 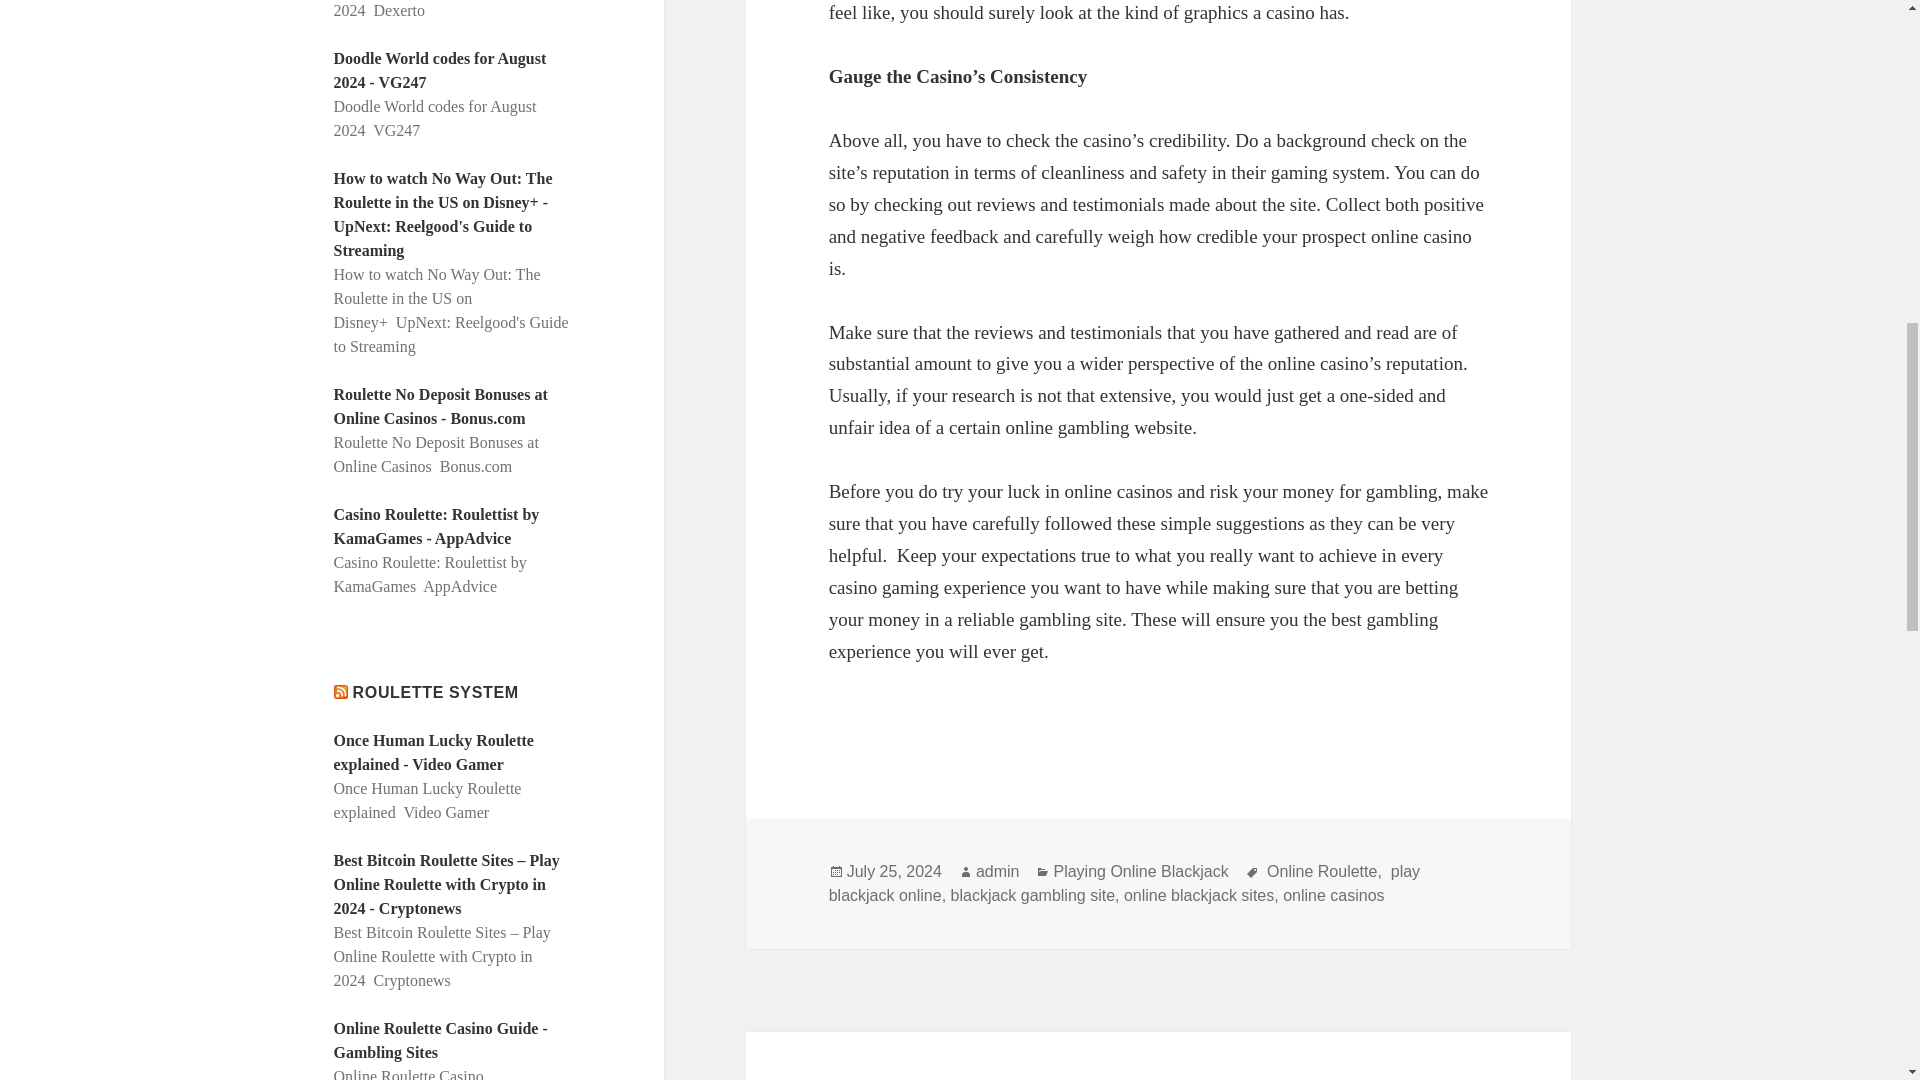 I want to click on Playing Online Blackjack, so click(x=1140, y=872).